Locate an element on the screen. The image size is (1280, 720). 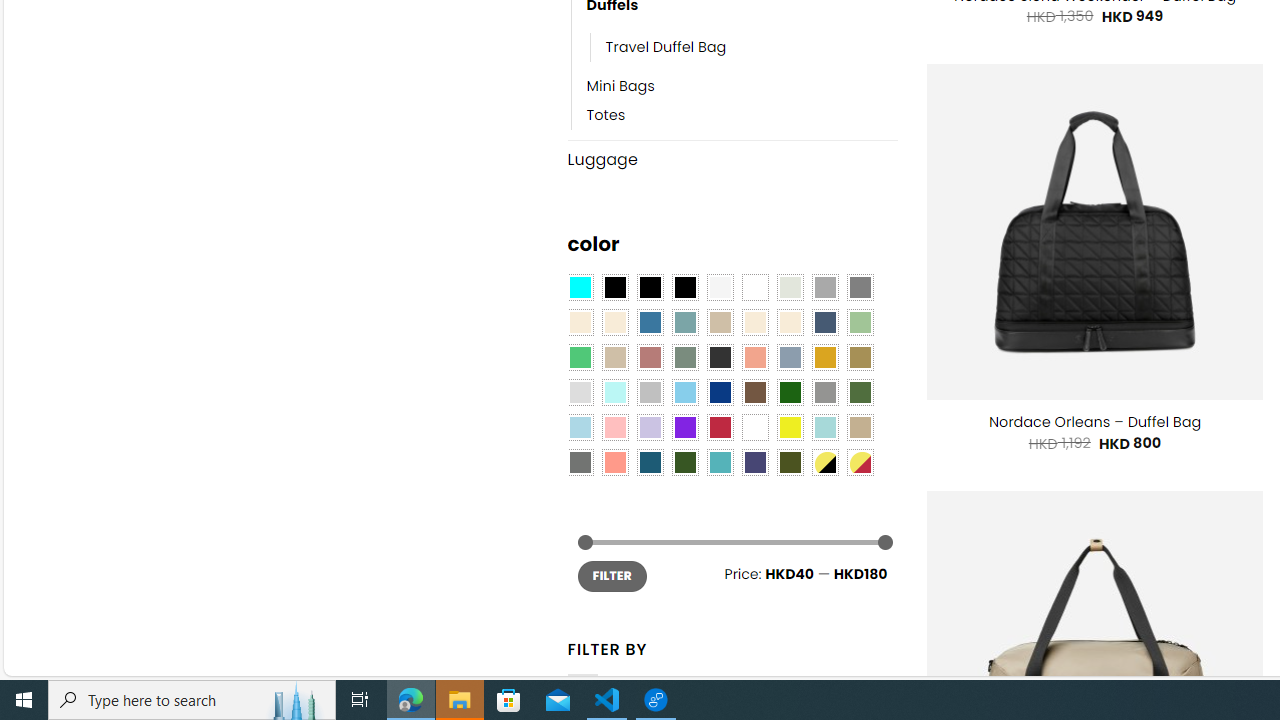
Dark Gray is located at coordinates (824, 288).